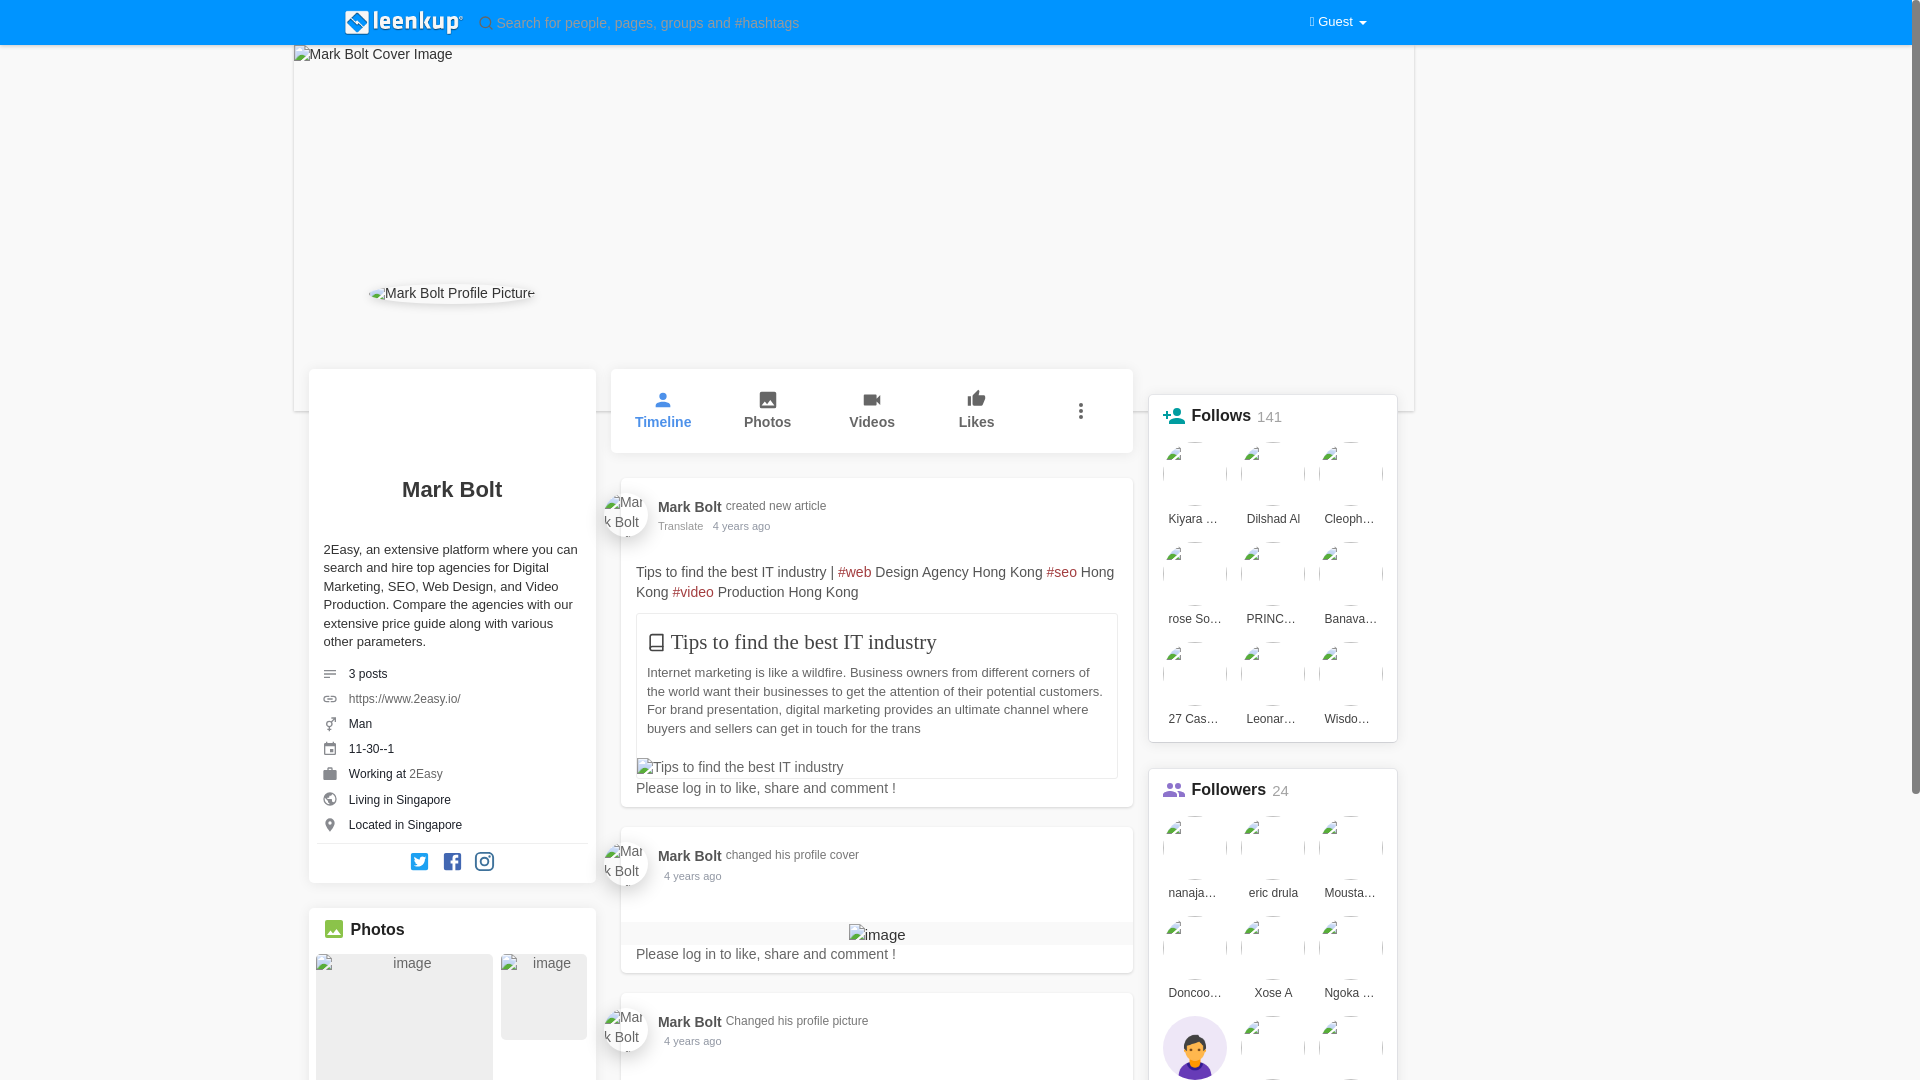  I want to click on 4 years ago, so click(692, 876).